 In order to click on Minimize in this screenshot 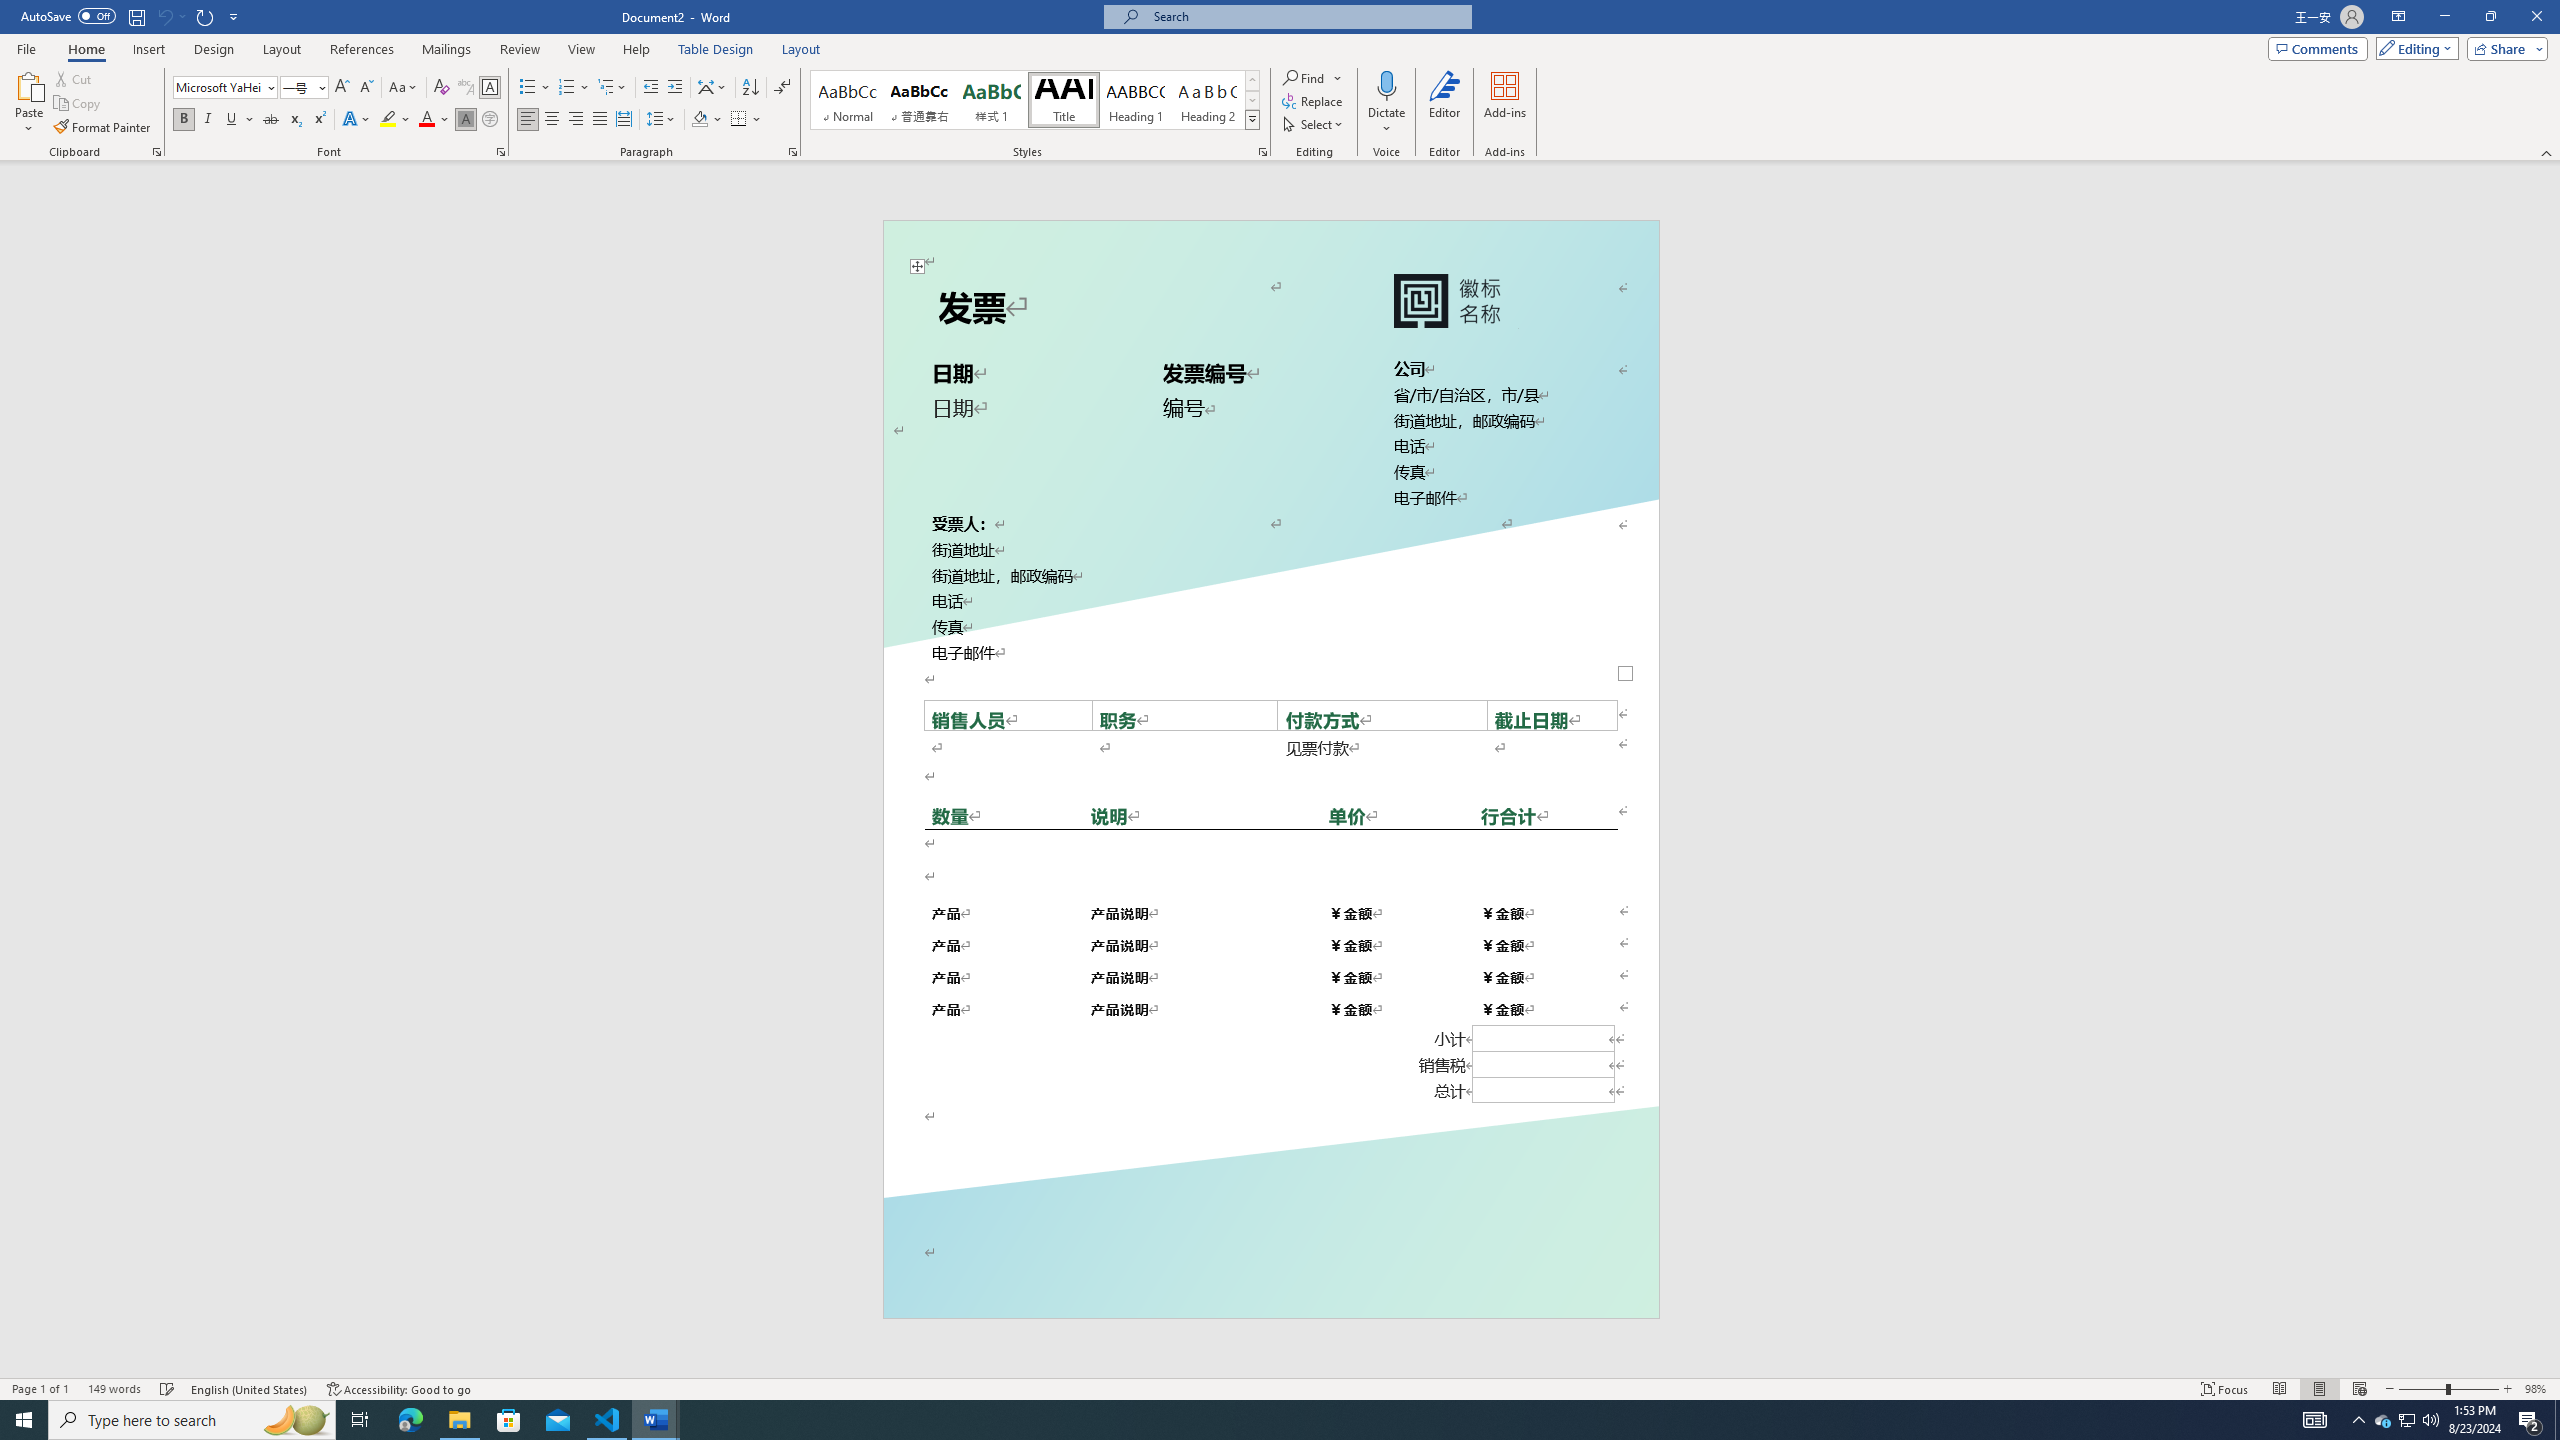, I will do `click(2444, 17)`.